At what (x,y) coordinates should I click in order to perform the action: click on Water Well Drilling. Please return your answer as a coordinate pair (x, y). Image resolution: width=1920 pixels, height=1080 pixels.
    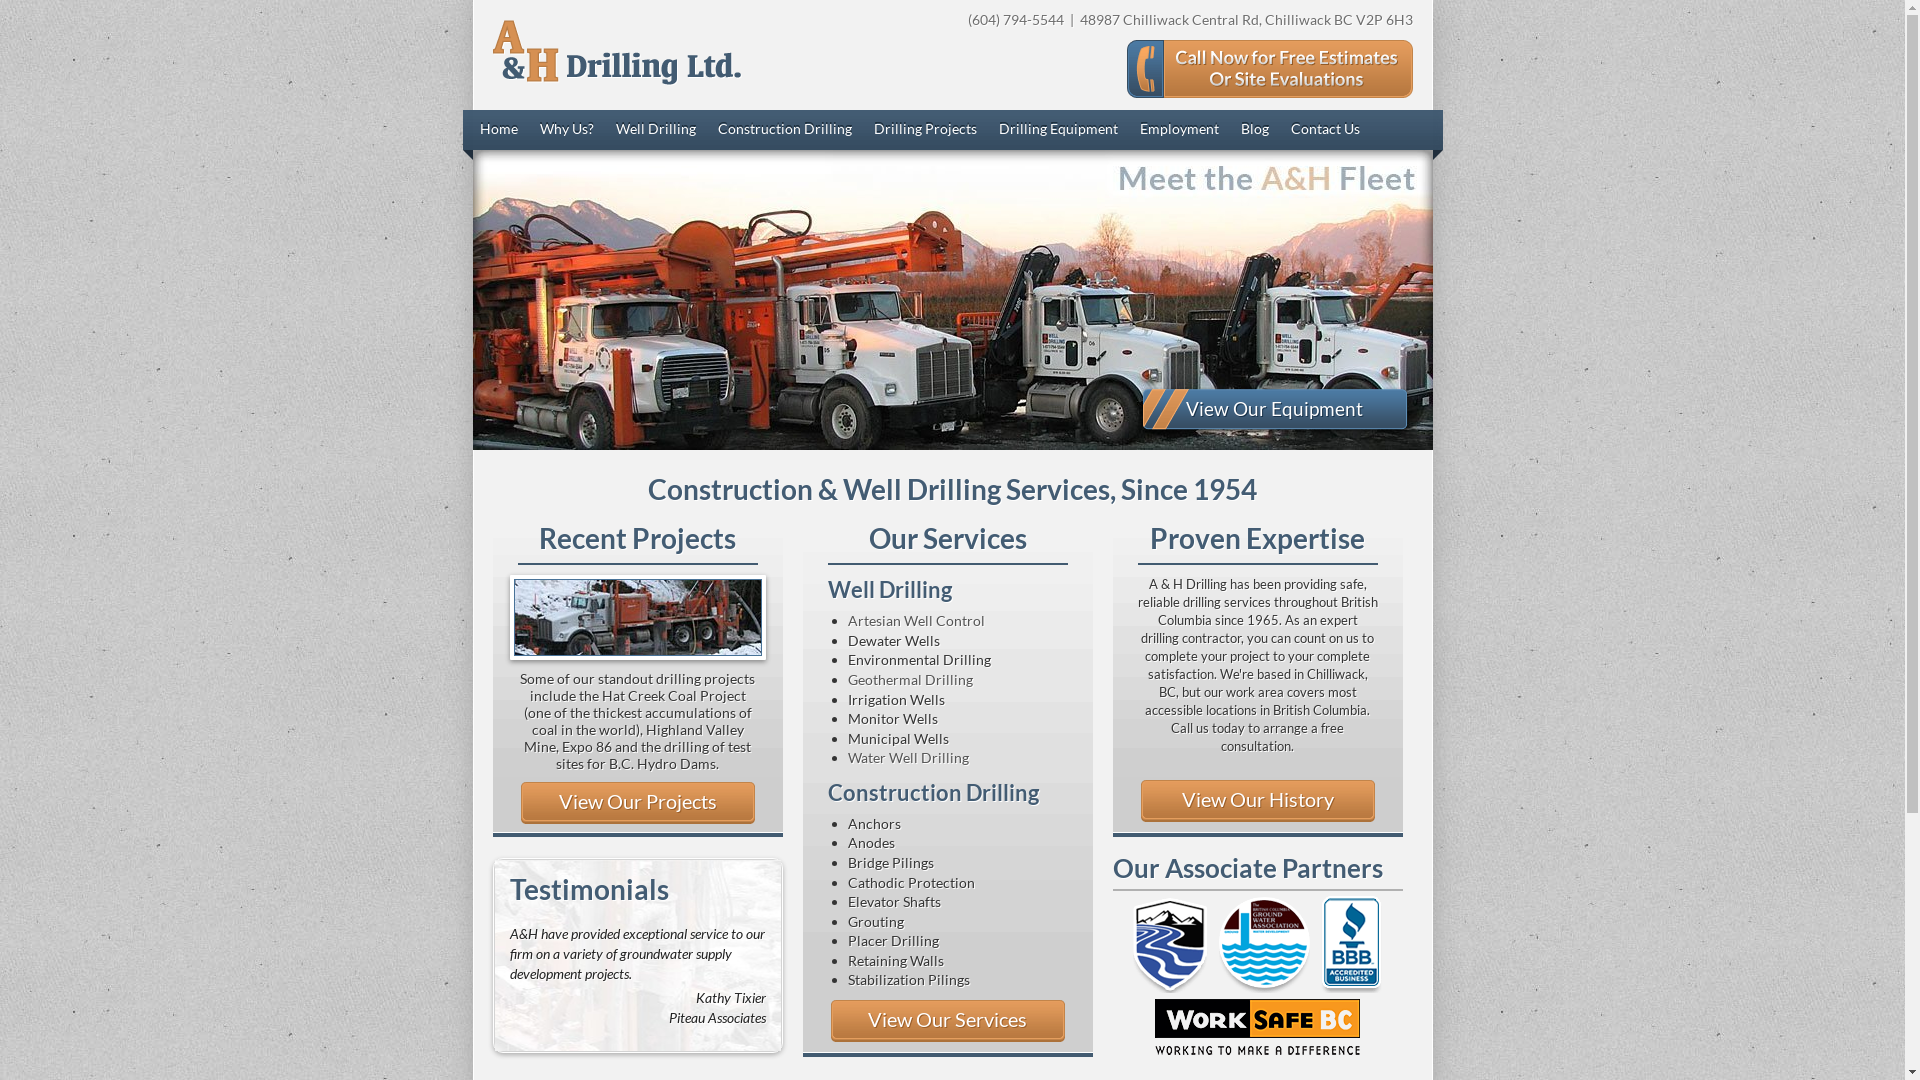
    Looking at the image, I should click on (908, 758).